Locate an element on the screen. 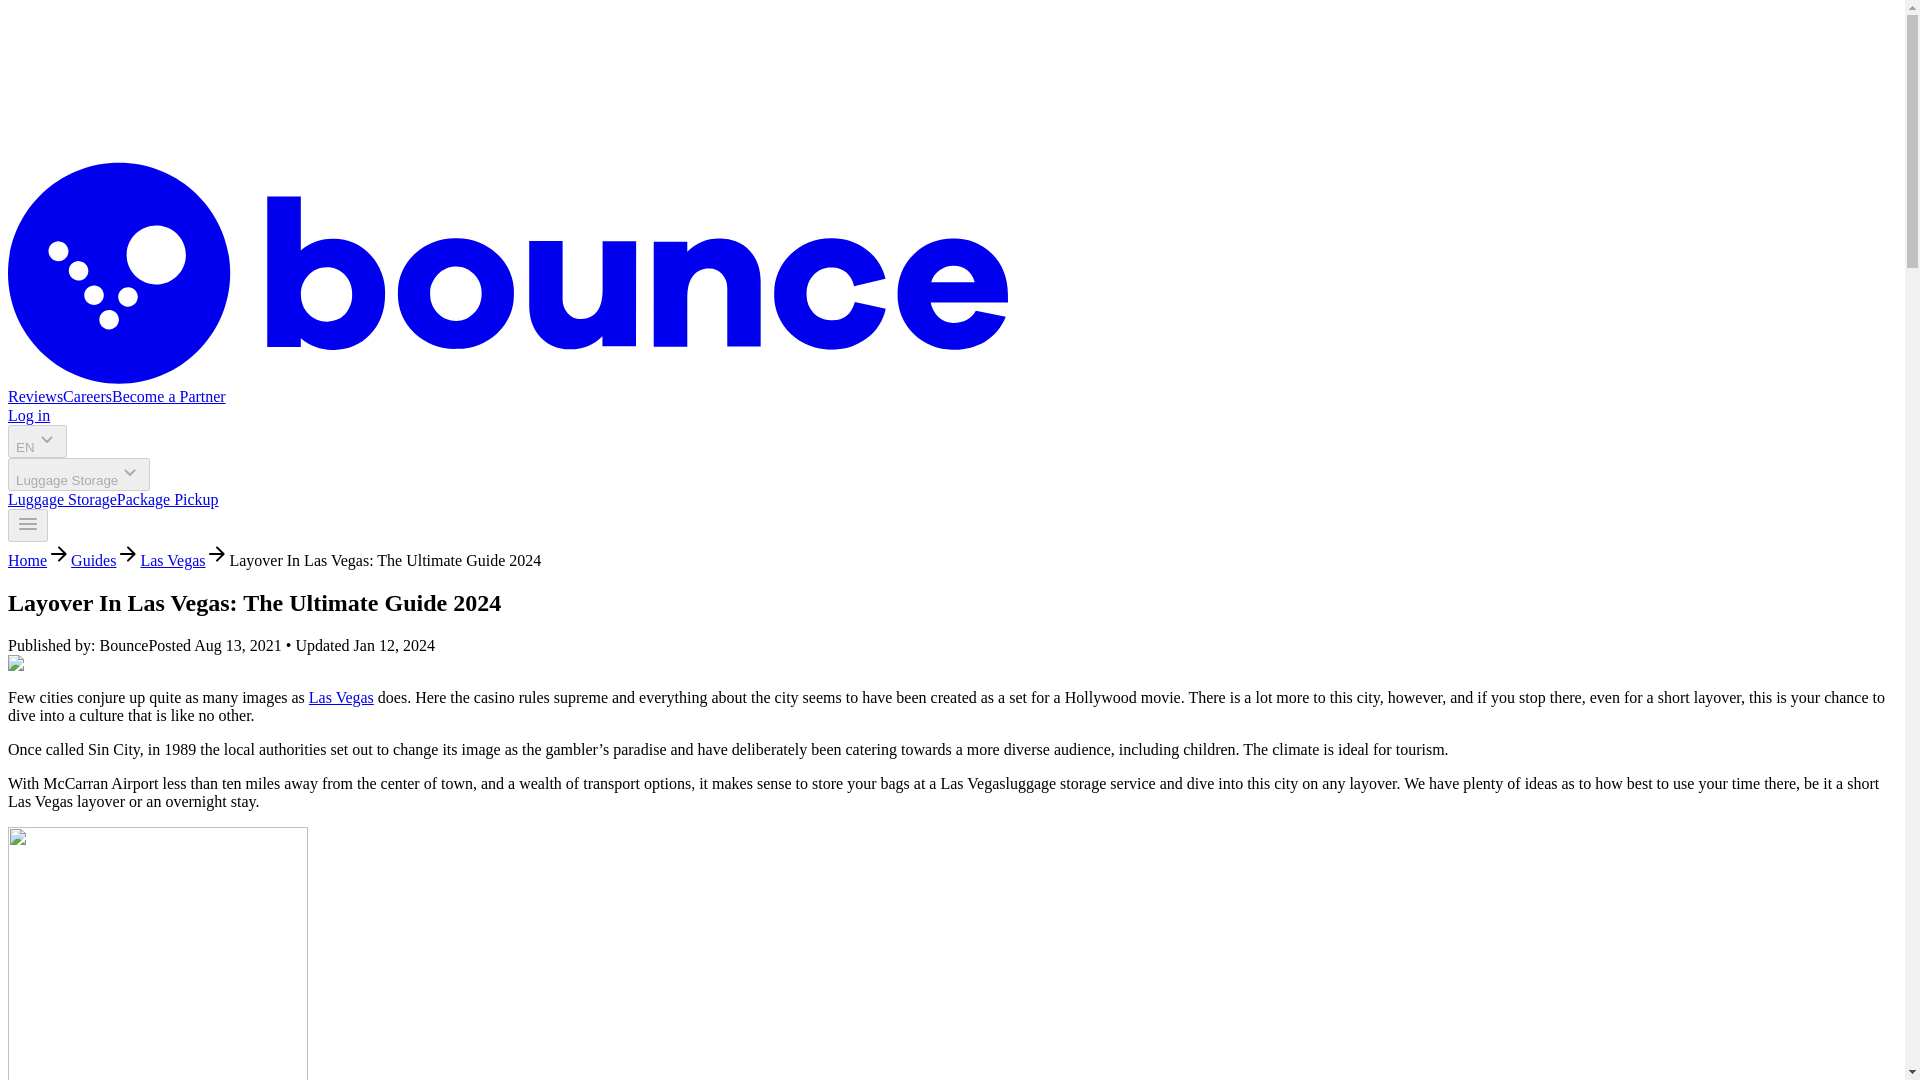 This screenshot has height=1080, width=1920. EN is located at coordinates (37, 441).